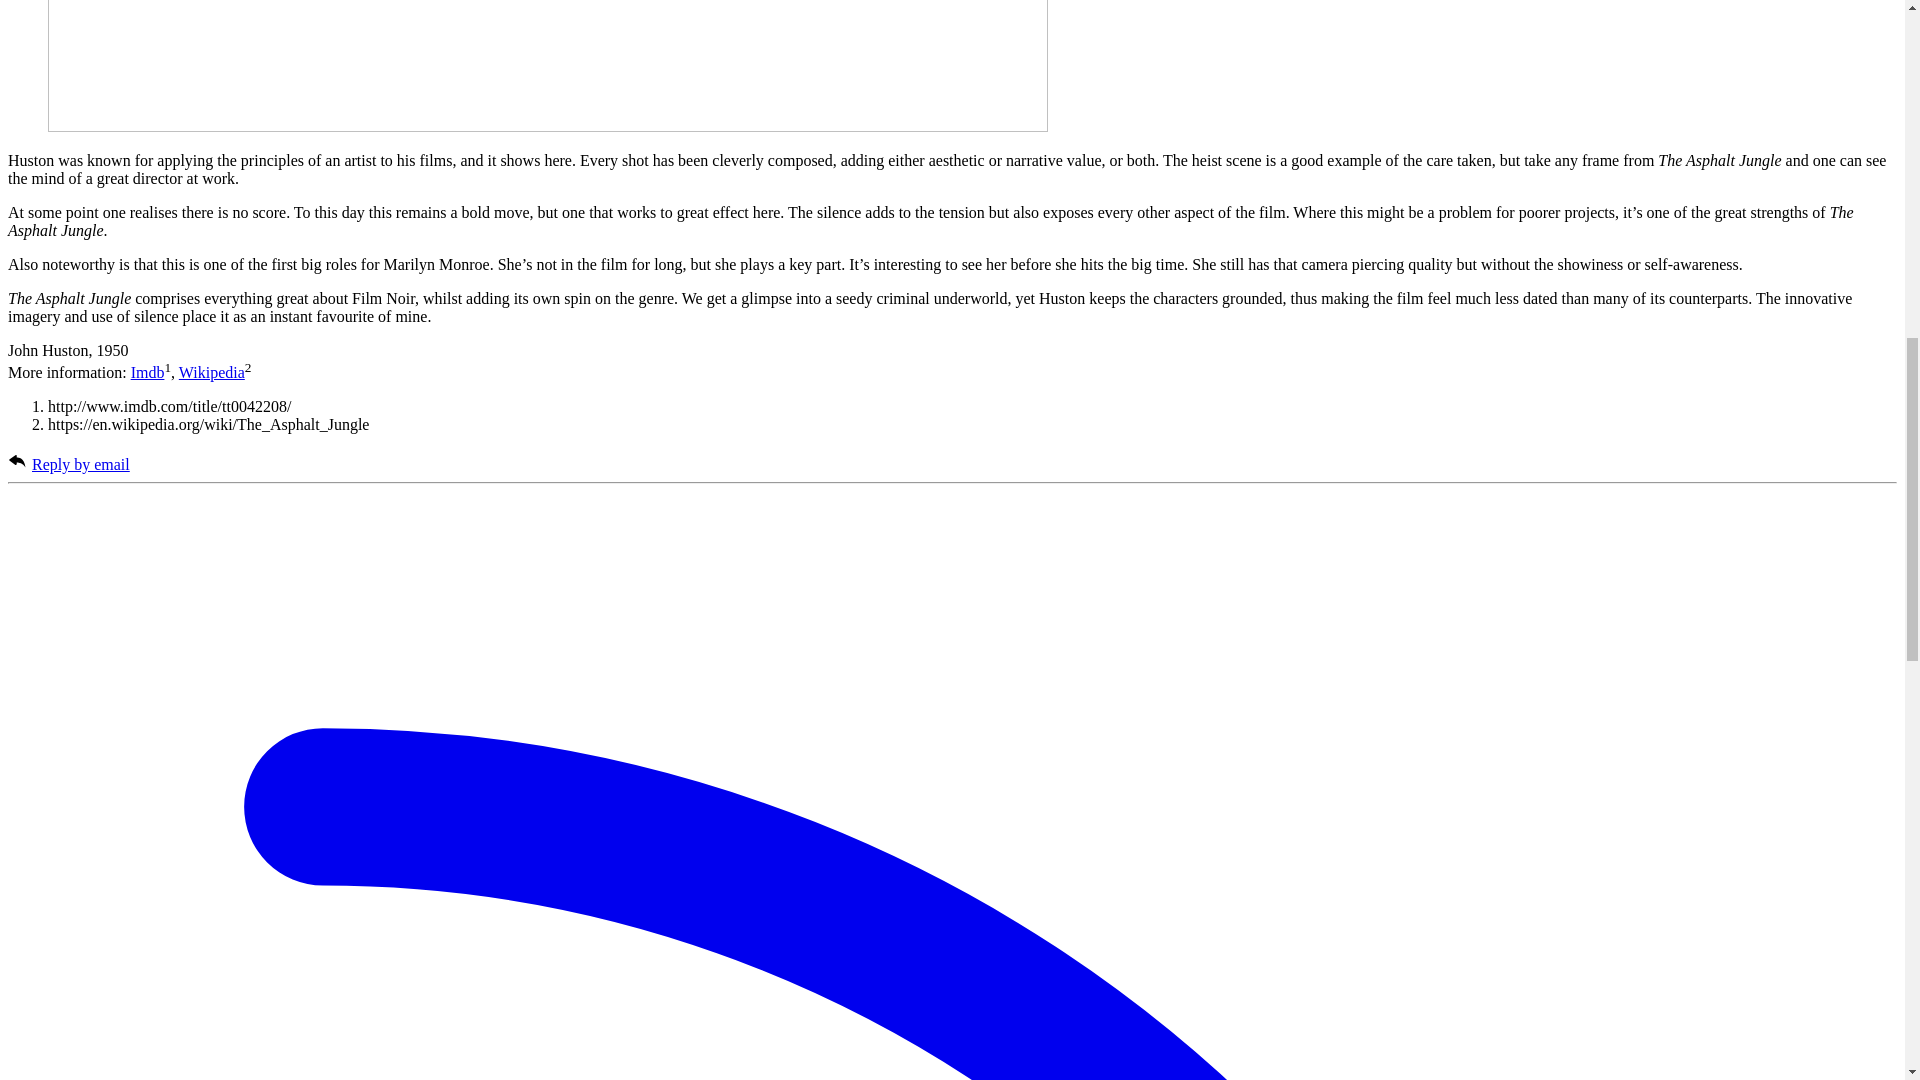  Describe the element at coordinates (148, 372) in the screenshot. I see `Imdb` at that location.